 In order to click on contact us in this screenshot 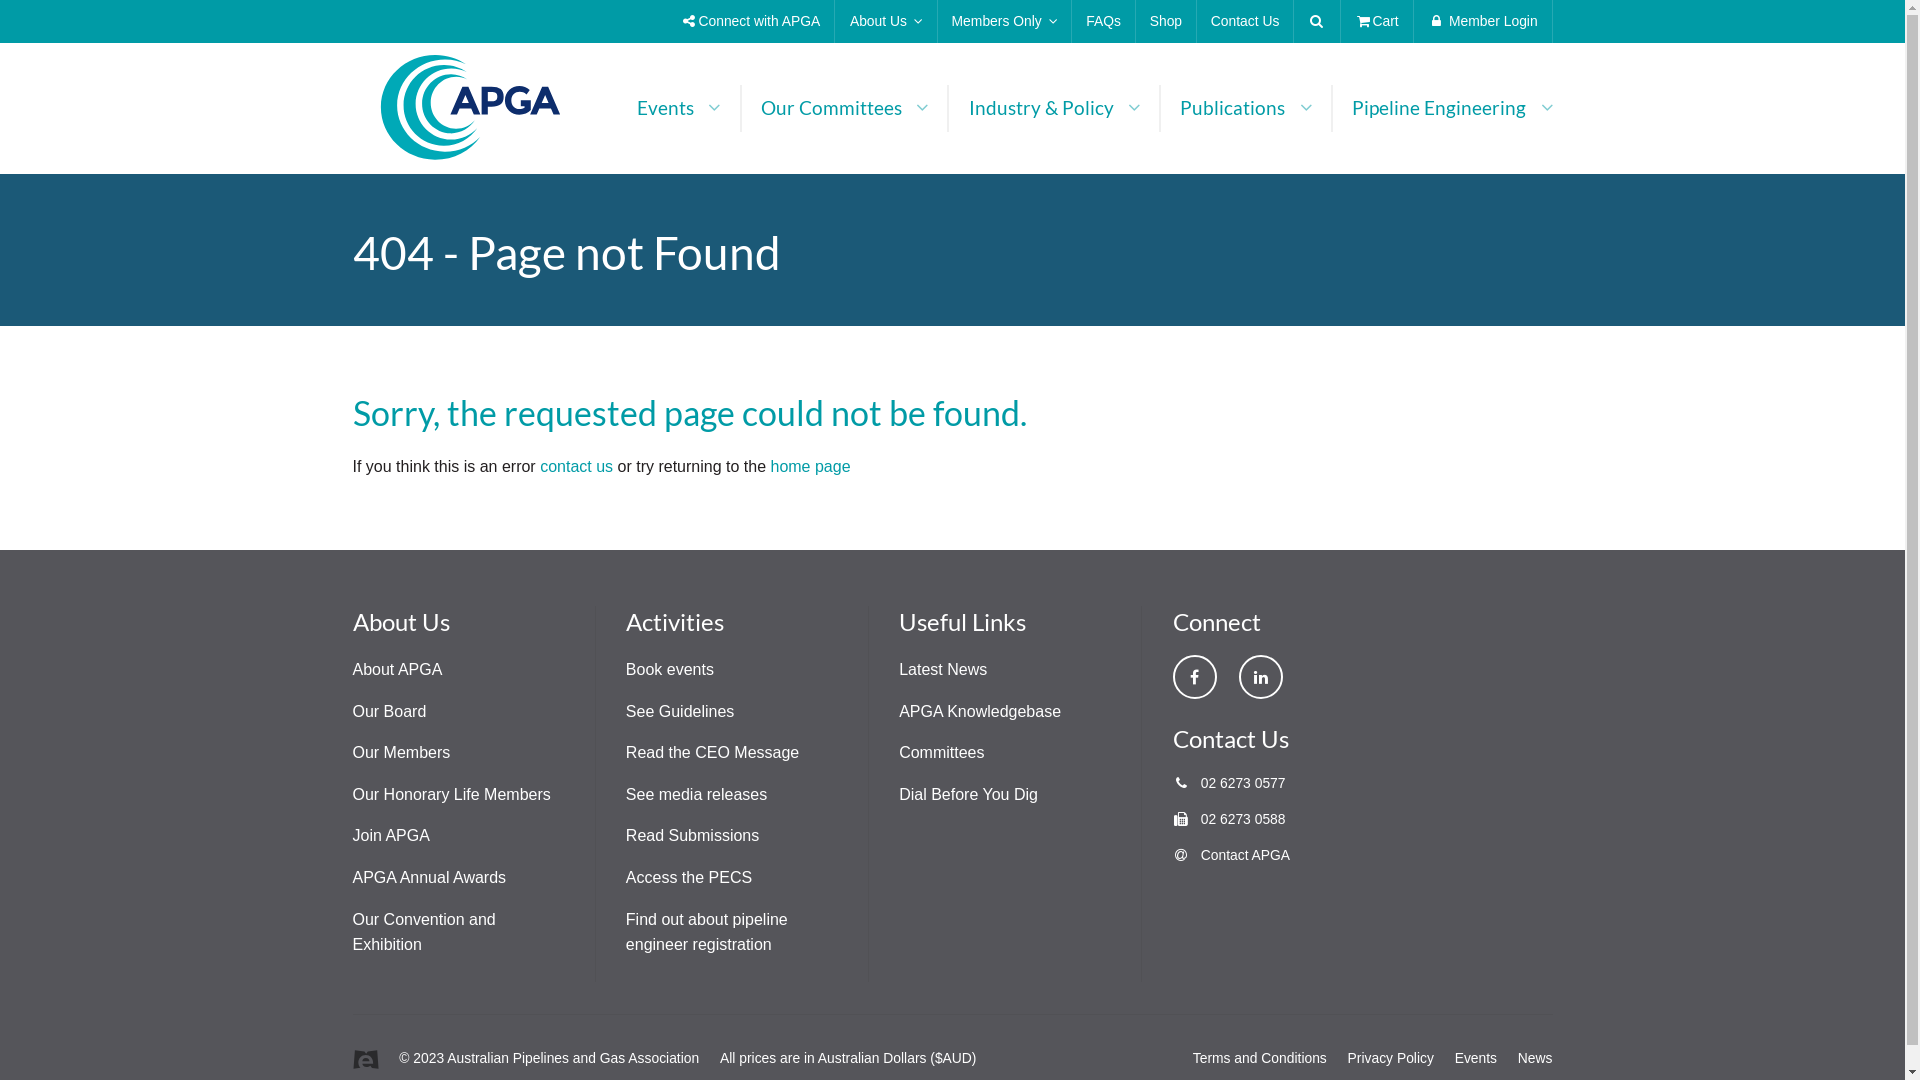, I will do `click(576, 466)`.